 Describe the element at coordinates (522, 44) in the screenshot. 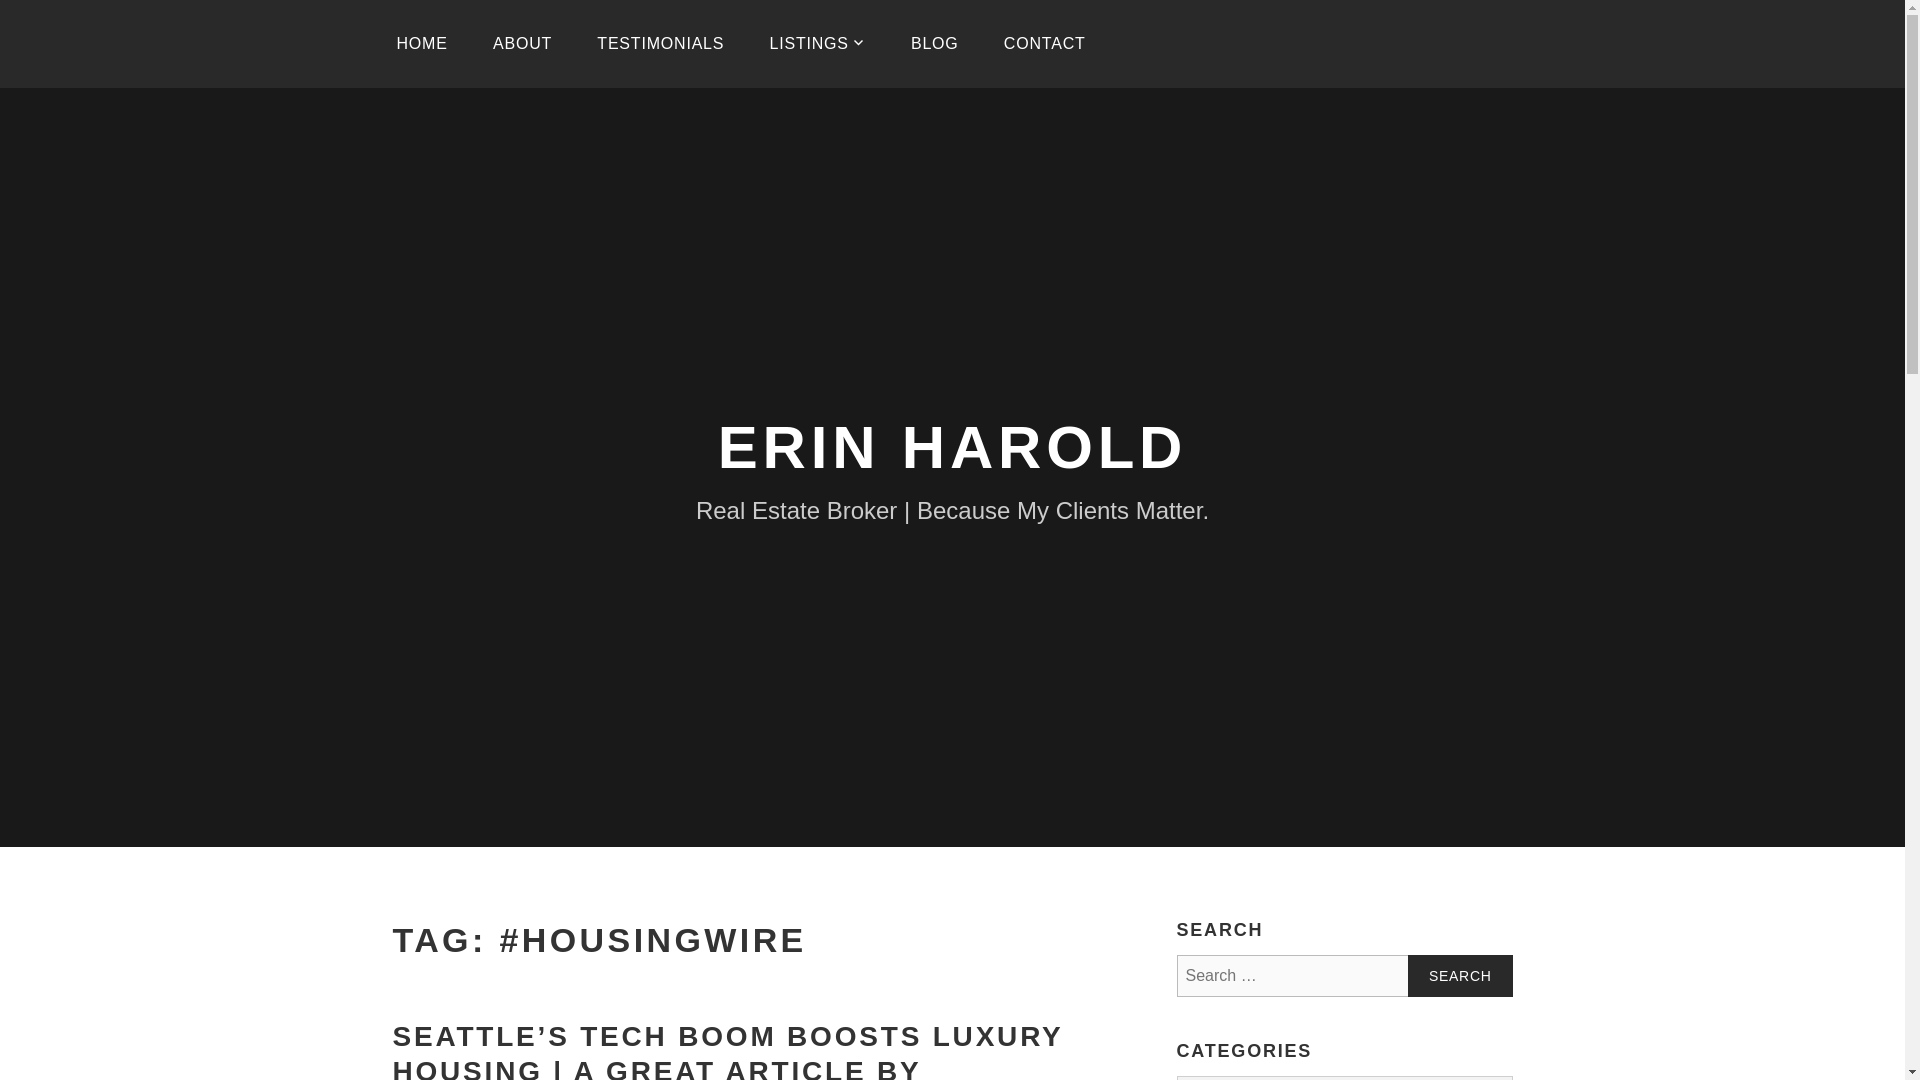

I see `ABOUT` at that location.